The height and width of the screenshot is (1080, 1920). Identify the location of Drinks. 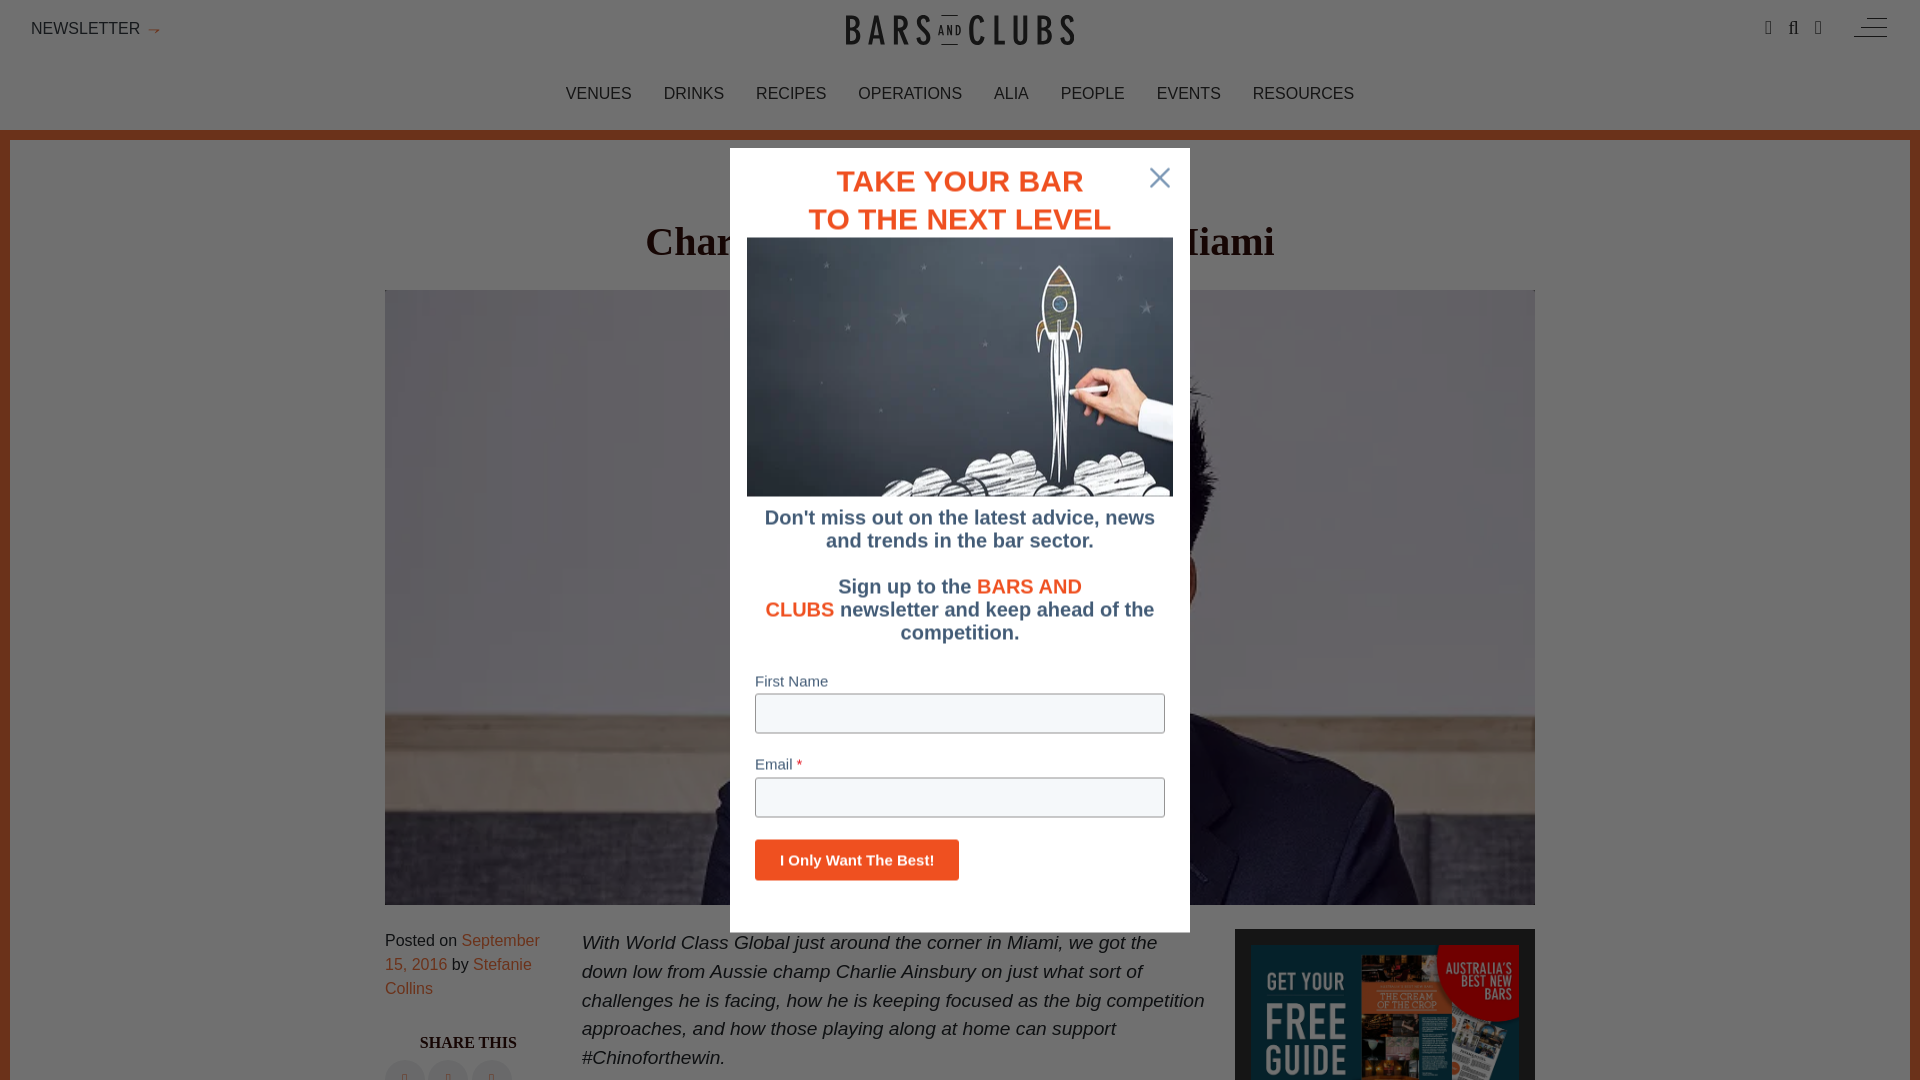
(694, 94).